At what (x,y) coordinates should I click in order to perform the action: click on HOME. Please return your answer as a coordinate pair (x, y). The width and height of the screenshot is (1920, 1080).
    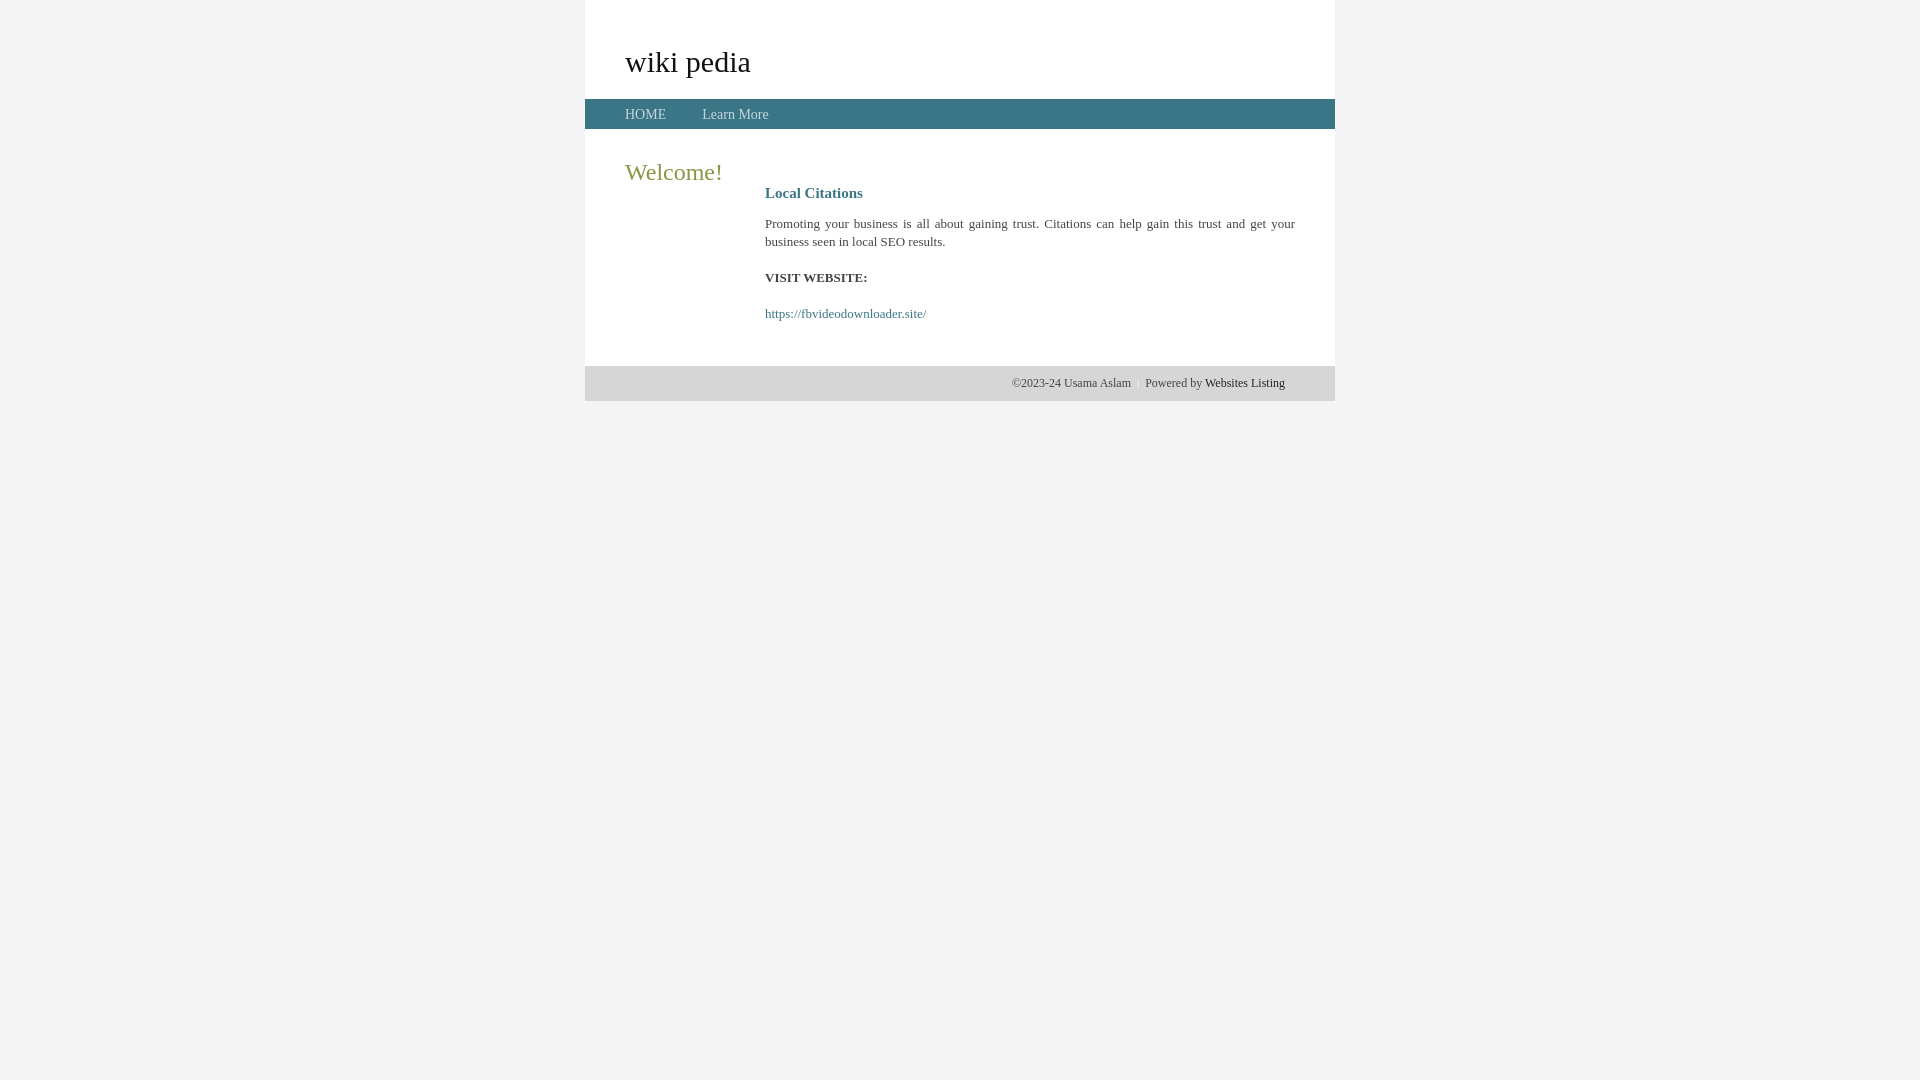
    Looking at the image, I should click on (646, 114).